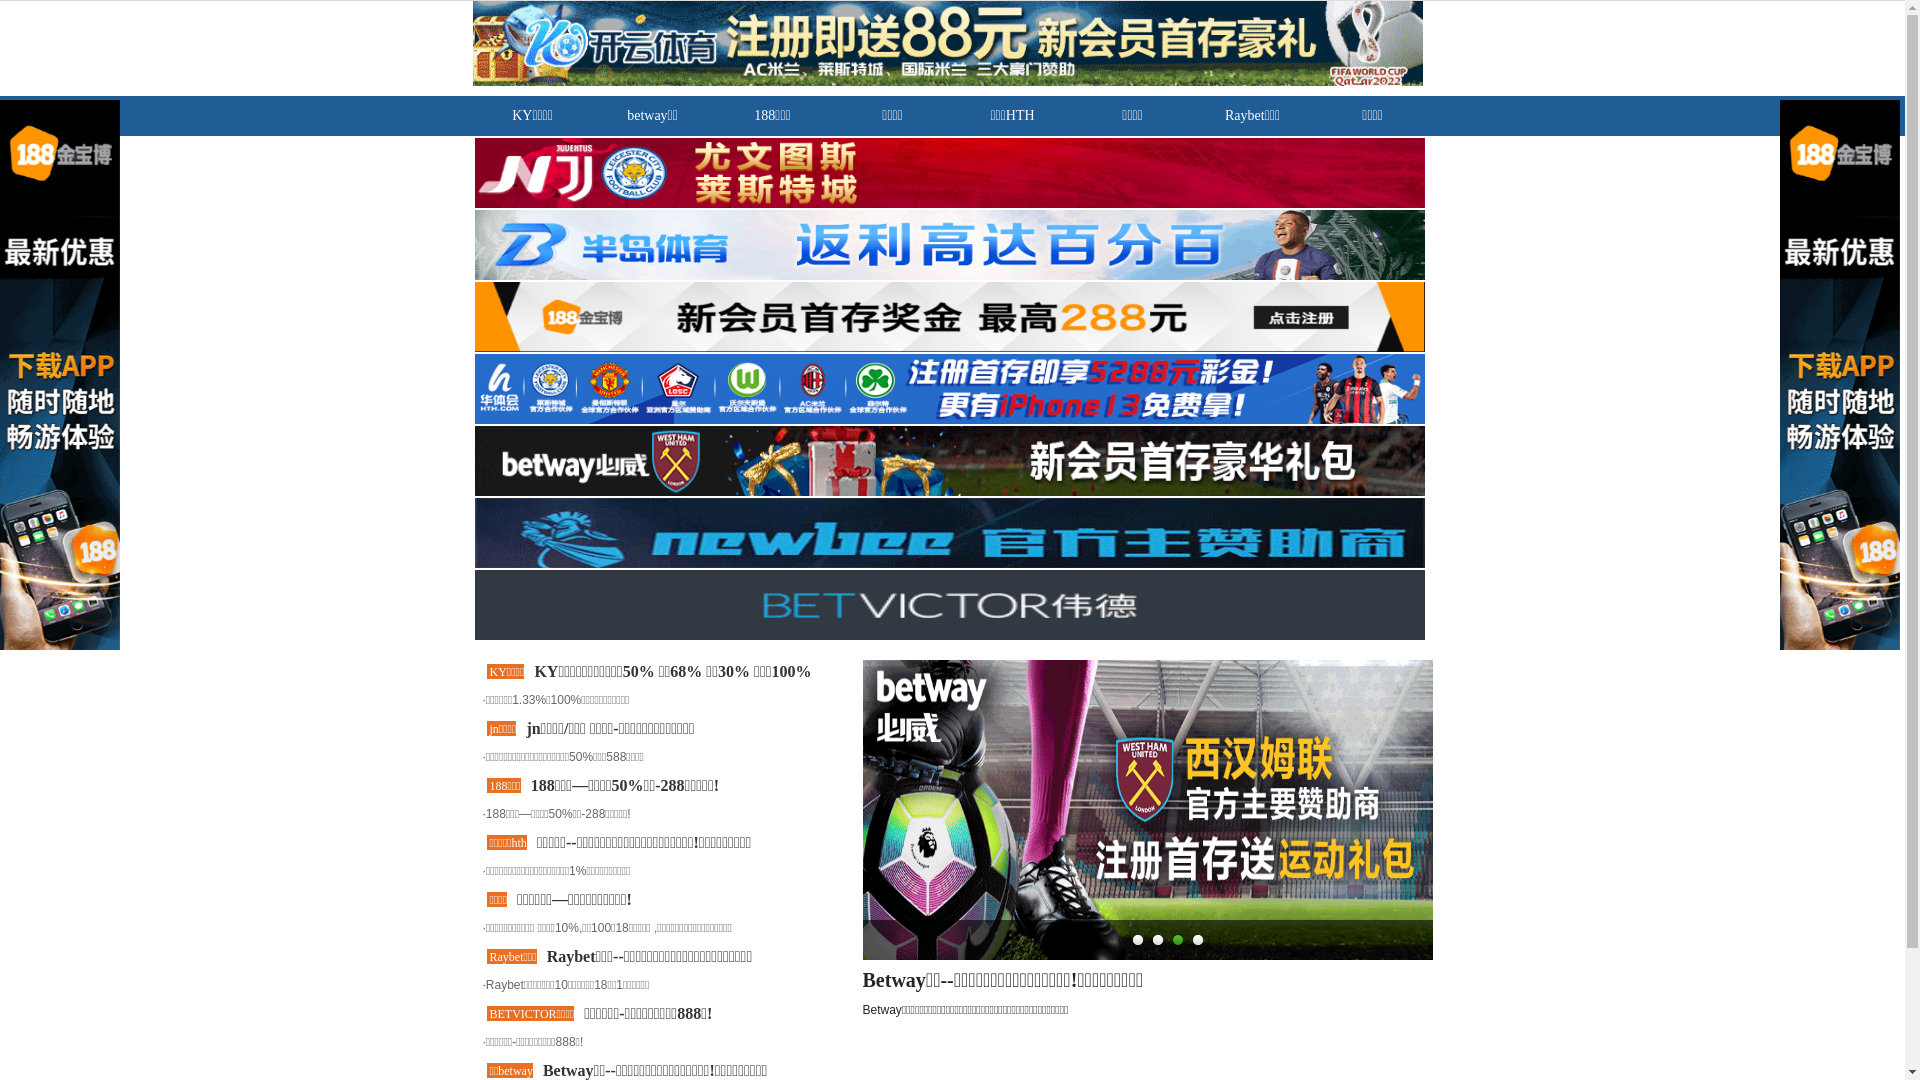 The height and width of the screenshot is (1080, 1920). I want to click on kok880, so click(72, 822).